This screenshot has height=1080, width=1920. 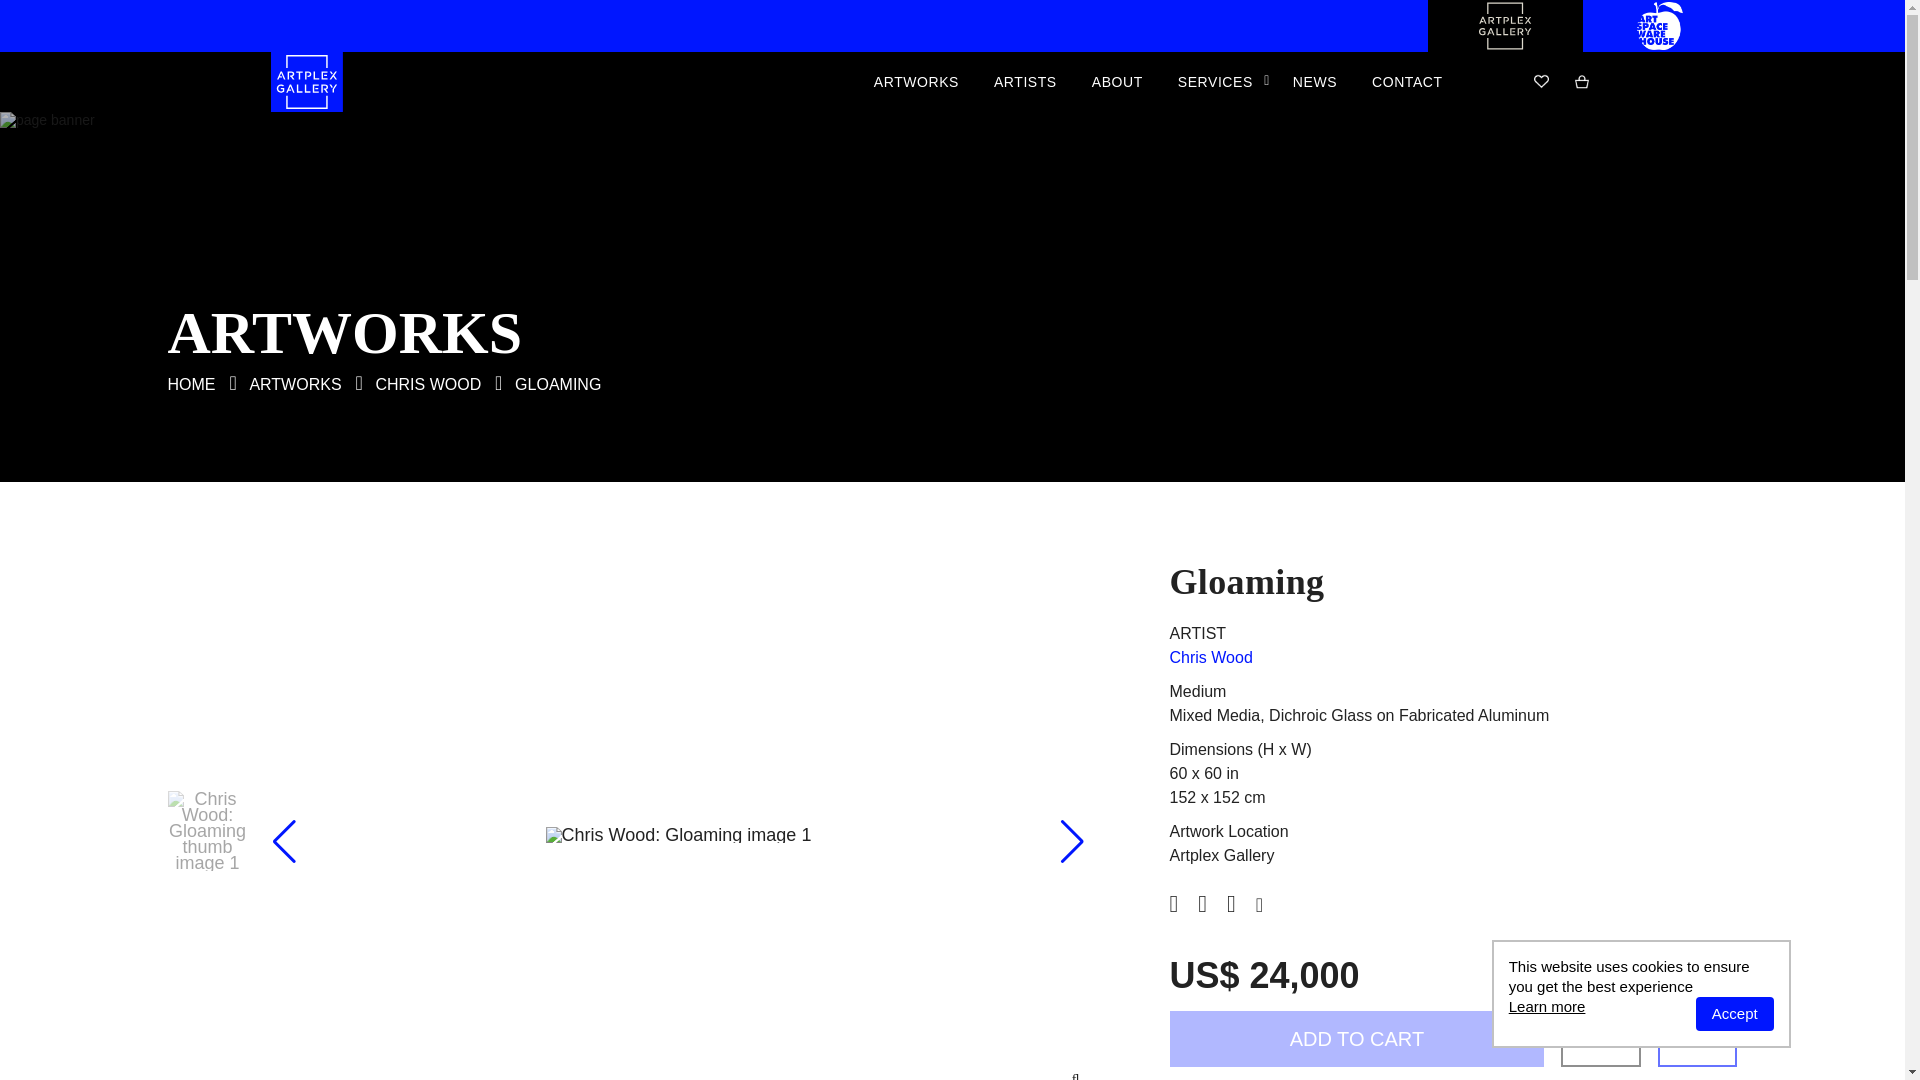 I want to click on ARTISTS, so click(x=1025, y=82).